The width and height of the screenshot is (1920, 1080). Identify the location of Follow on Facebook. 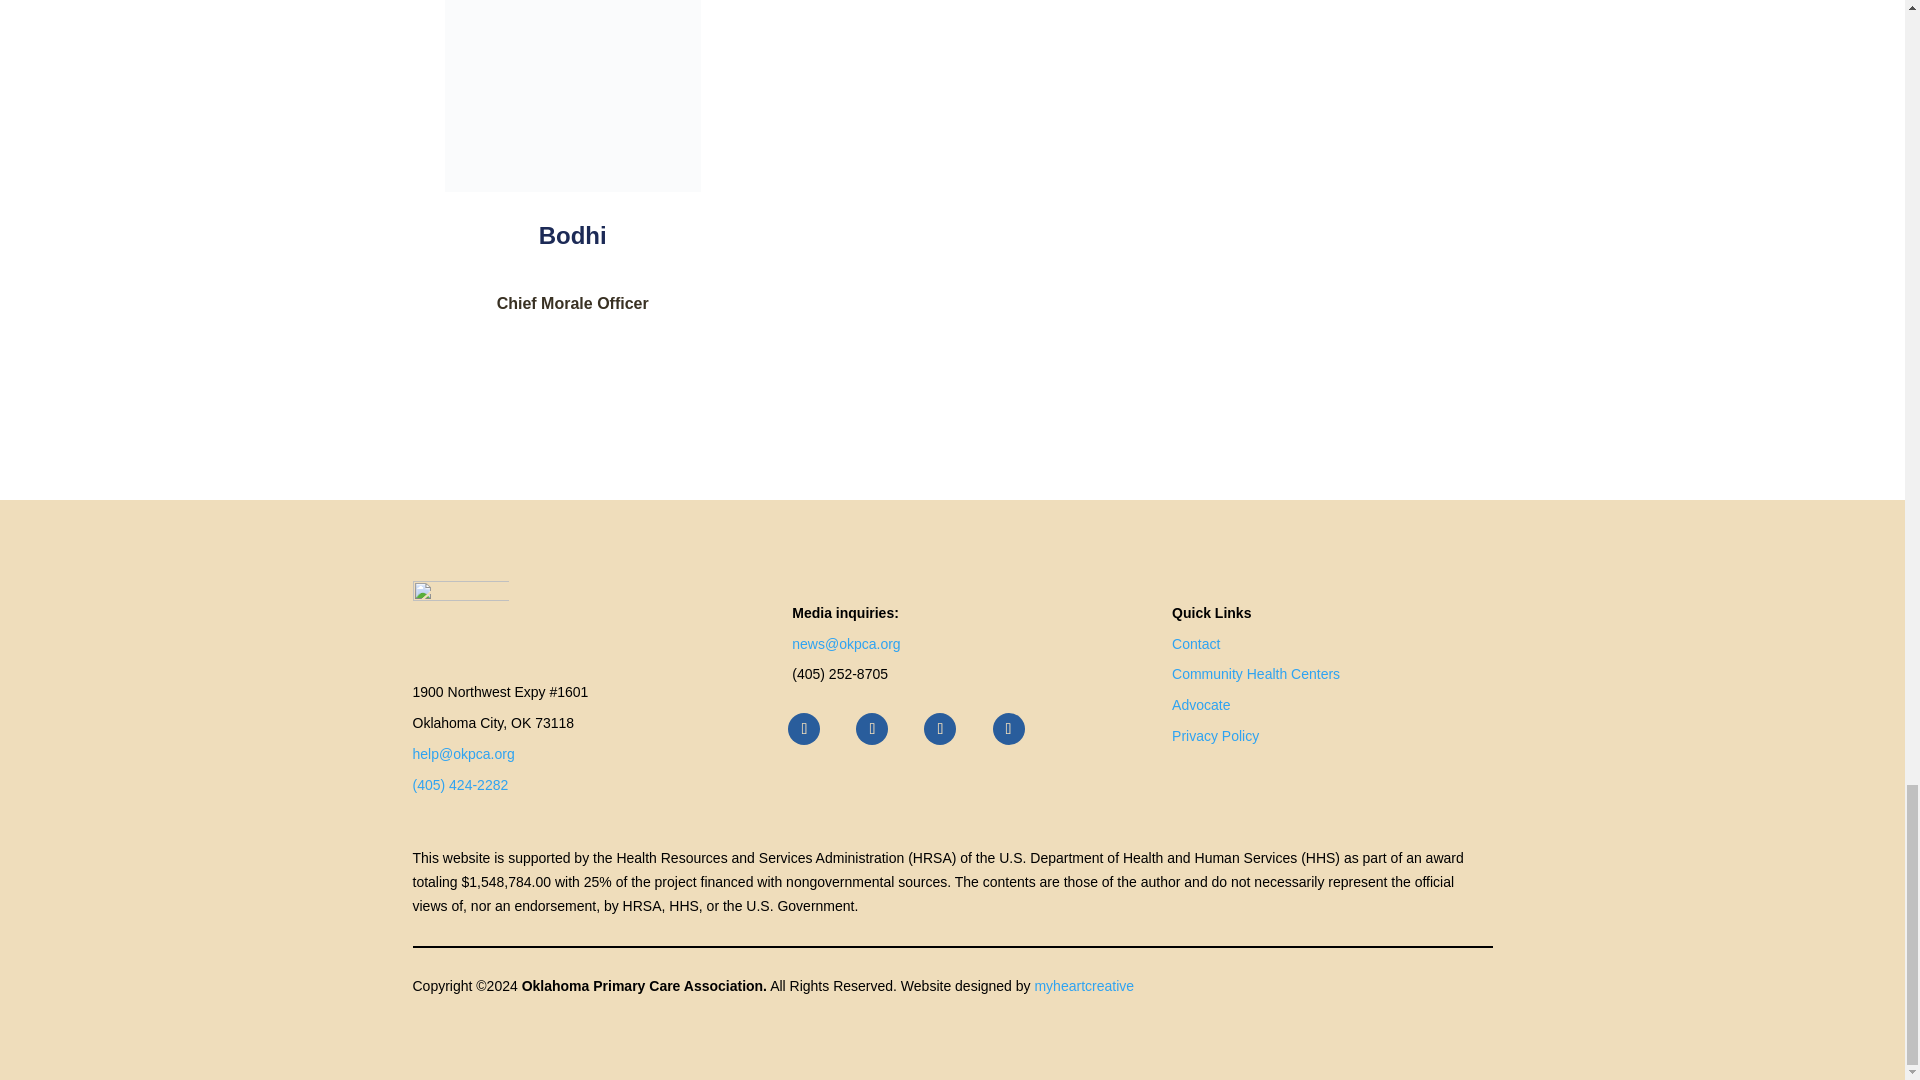
(803, 728).